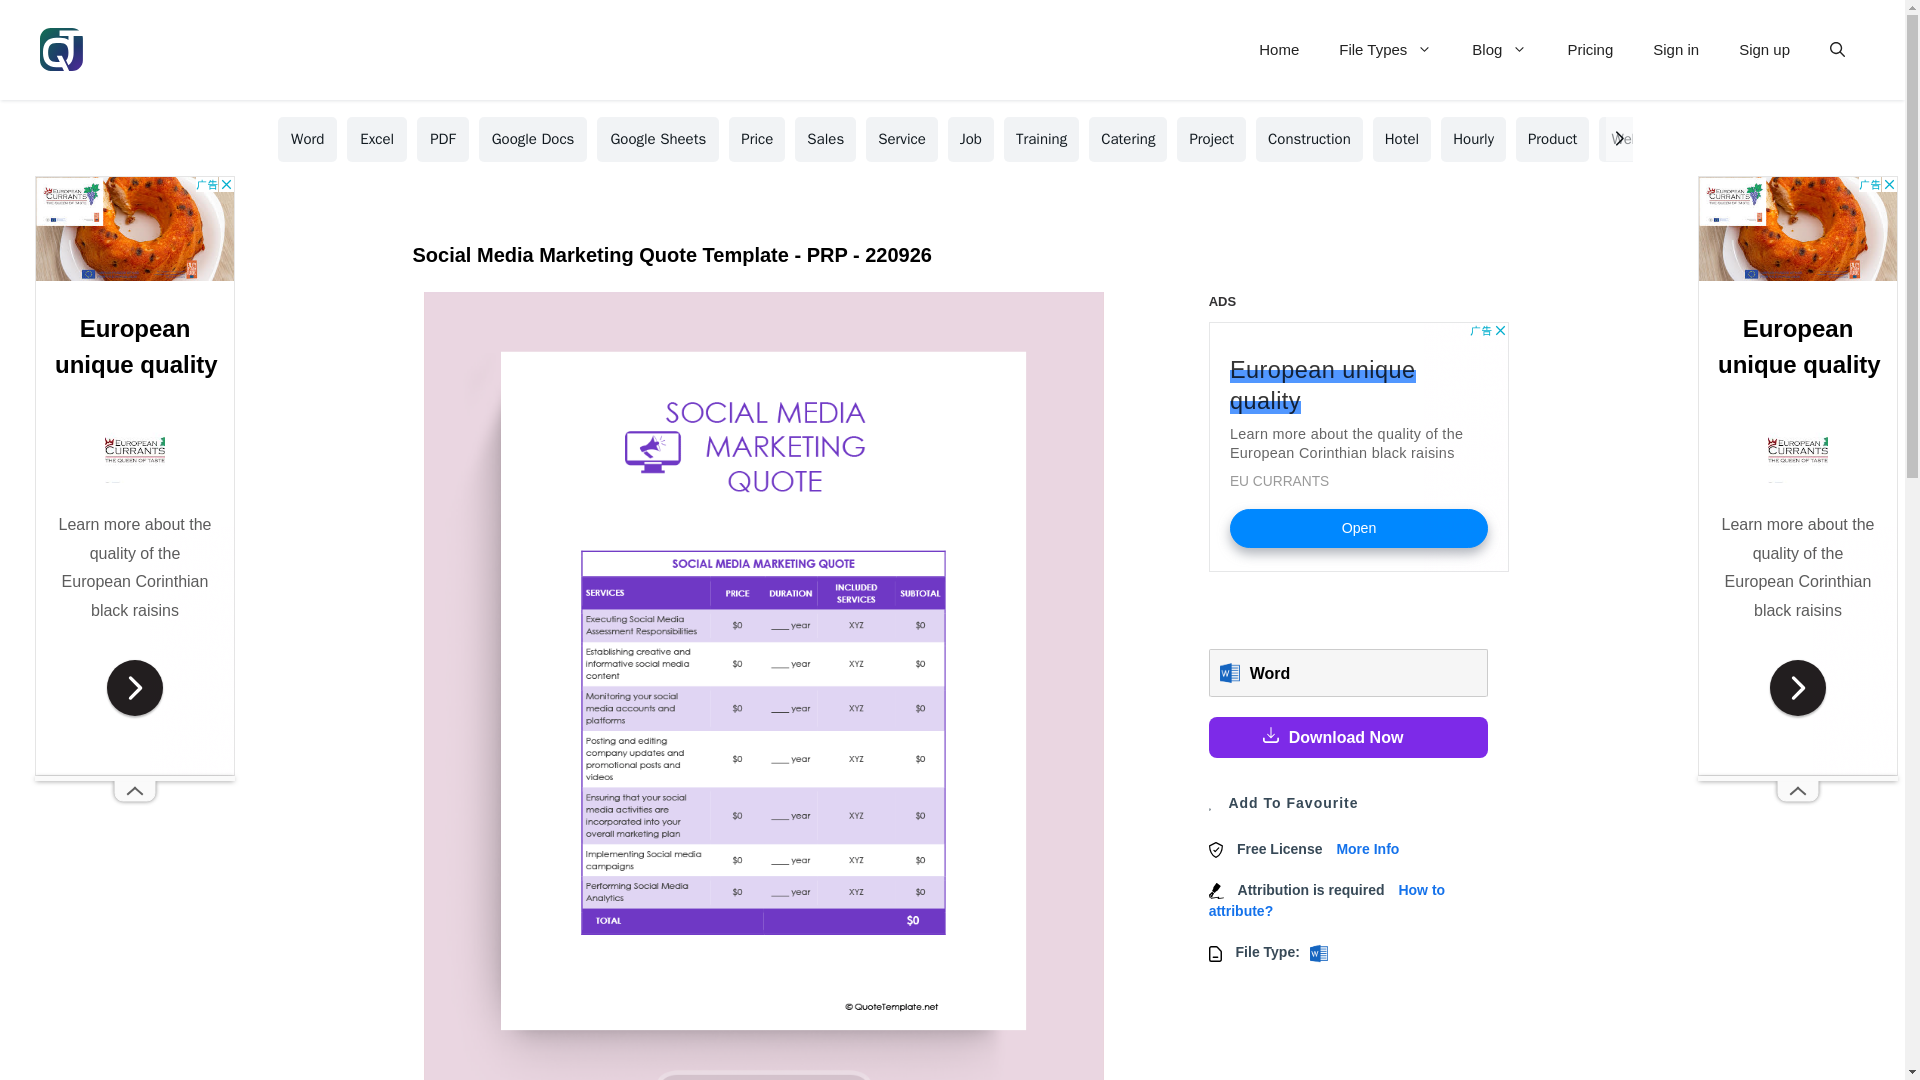 The width and height of the screenshot is (1920, 1080). I want to click on File Types, so click(1385, 50).